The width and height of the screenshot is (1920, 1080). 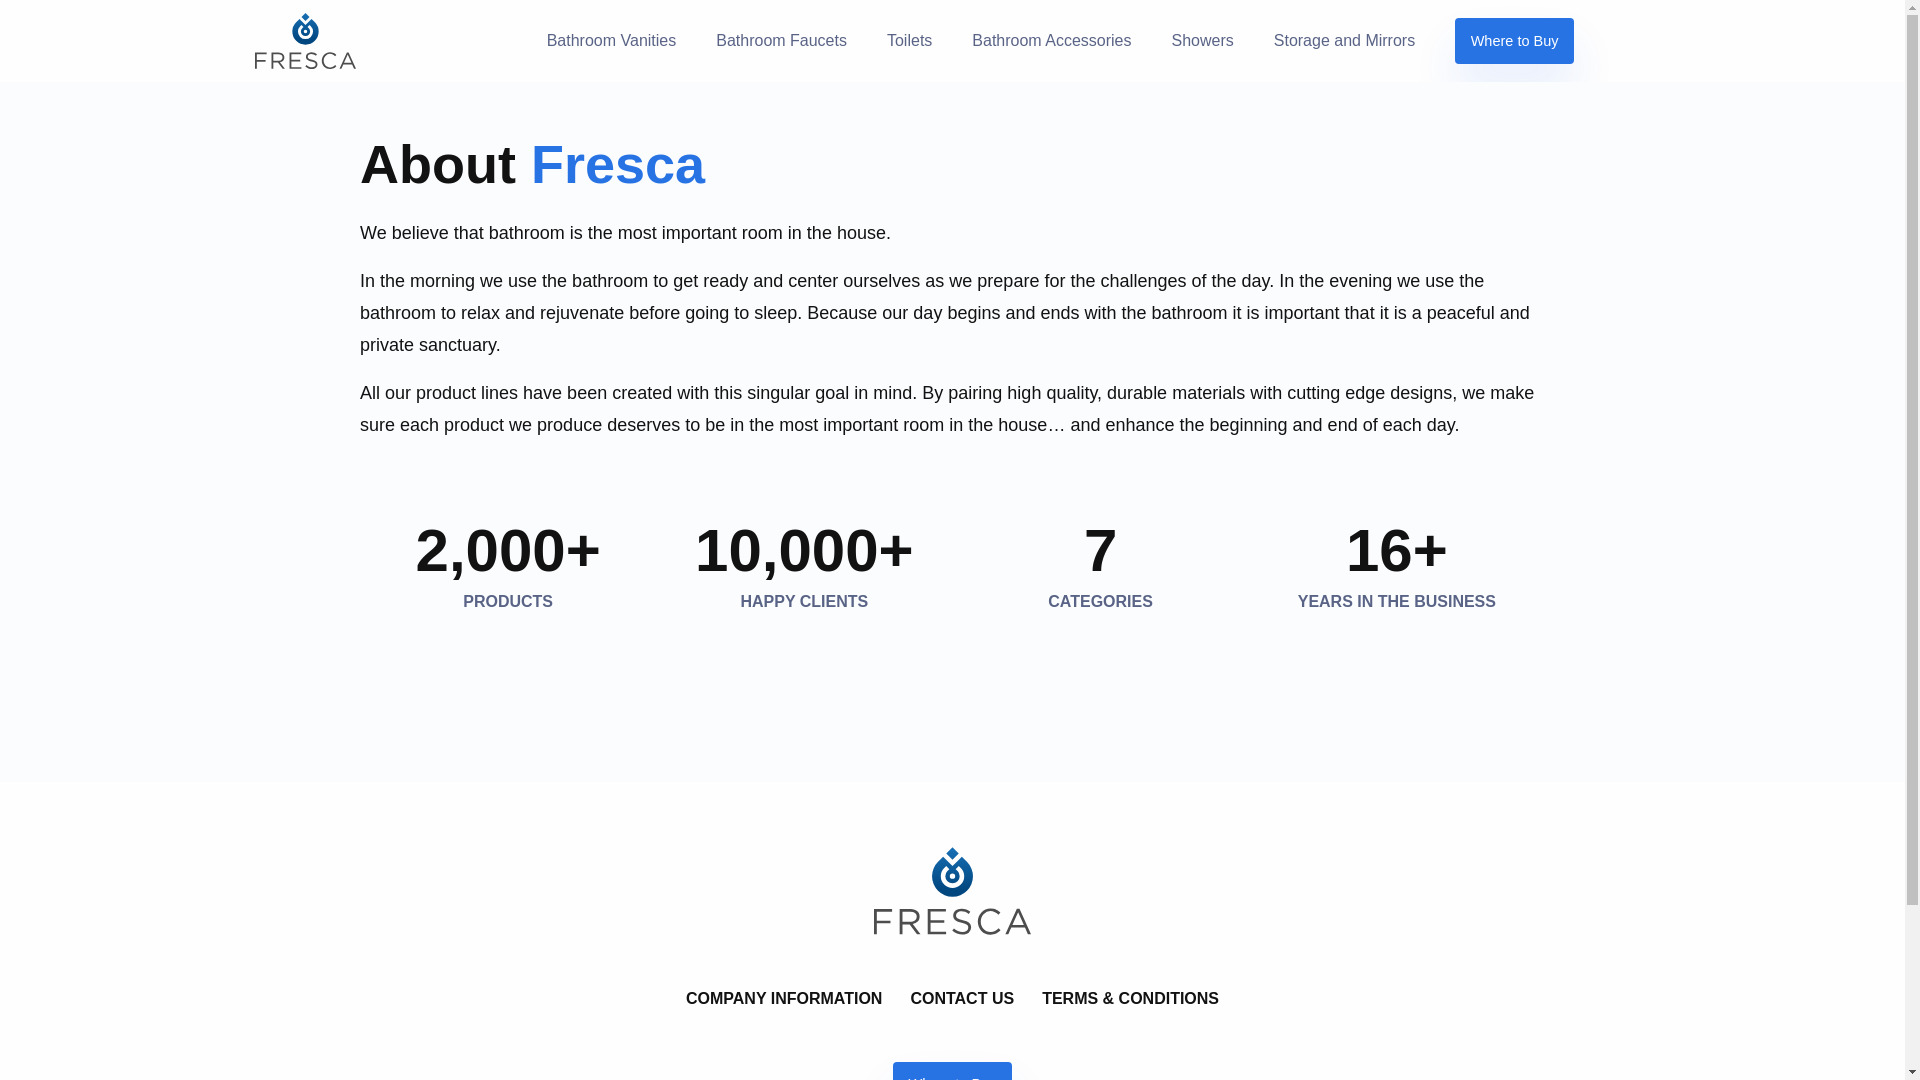 I want to click on Showers, so click(x=1202, y=40).